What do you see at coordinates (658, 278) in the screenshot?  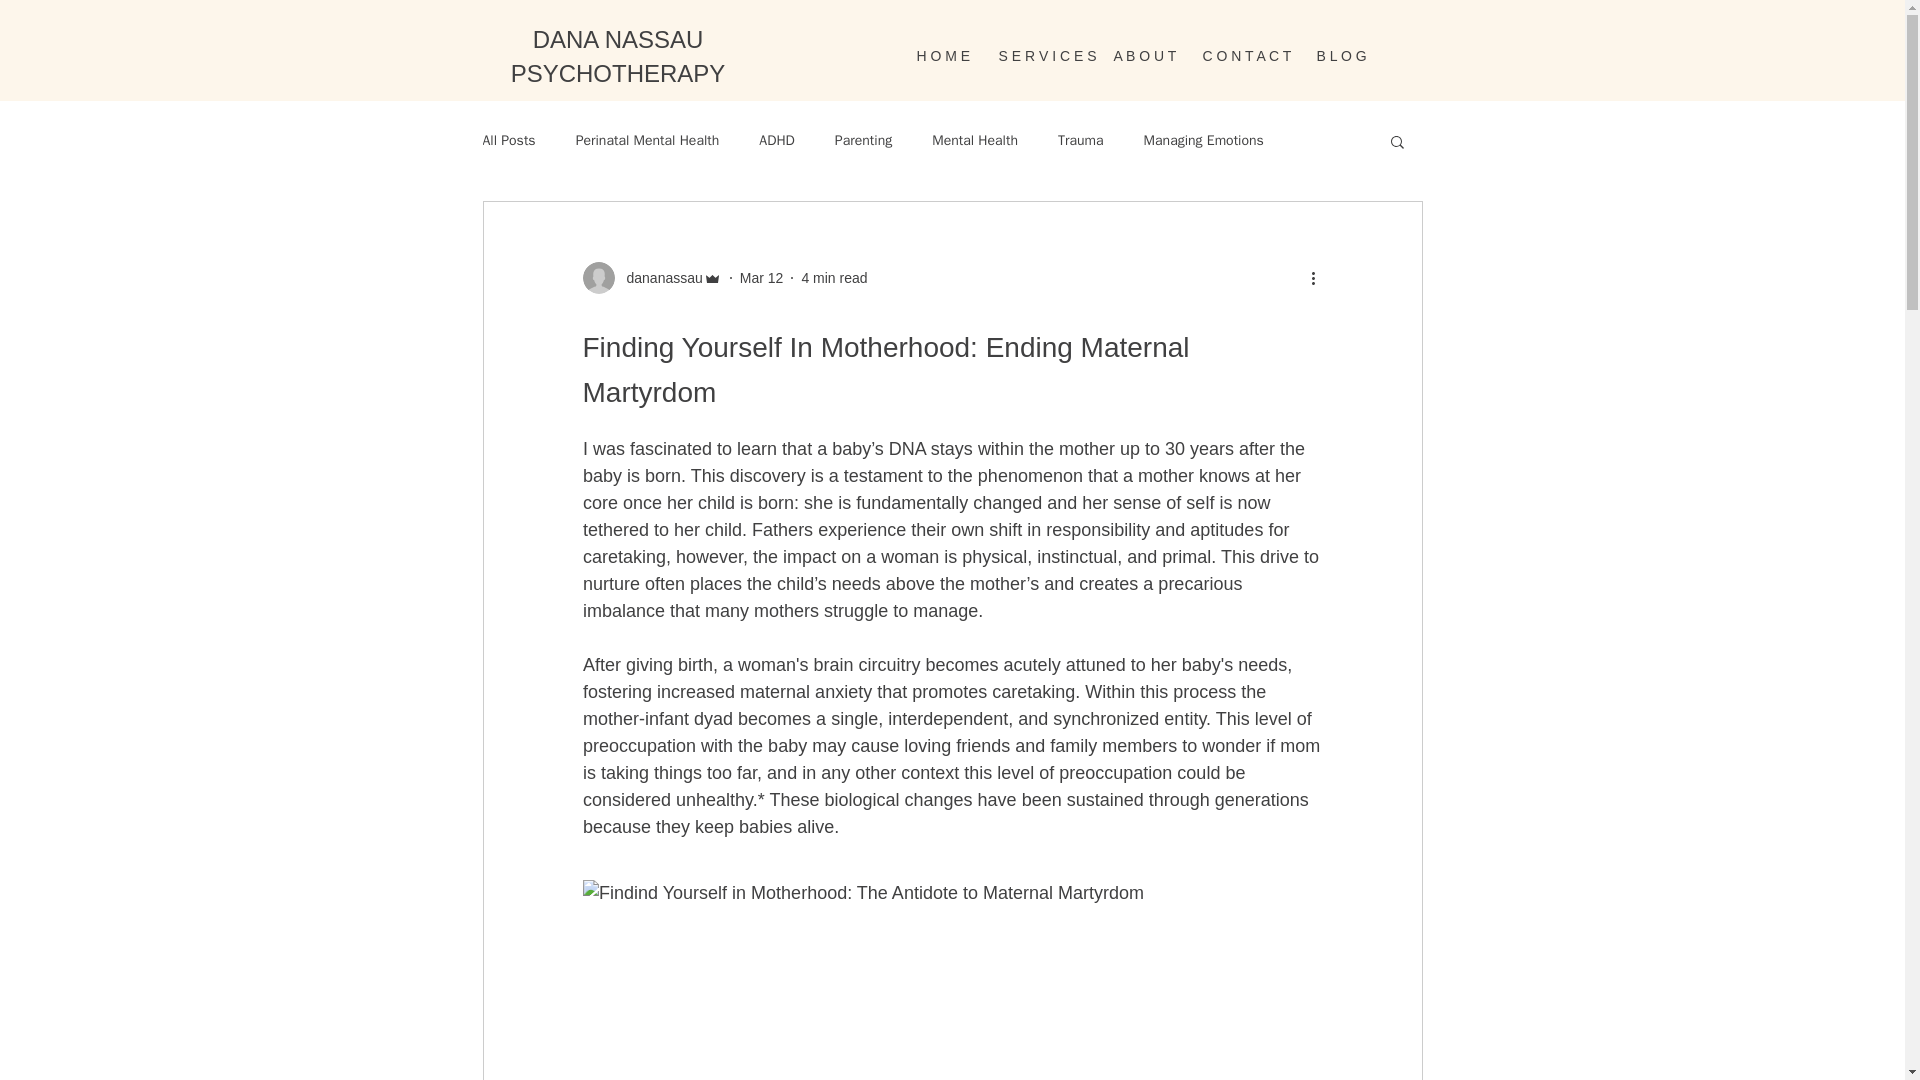 I see `dananassau` at bounding box center [658, 278].